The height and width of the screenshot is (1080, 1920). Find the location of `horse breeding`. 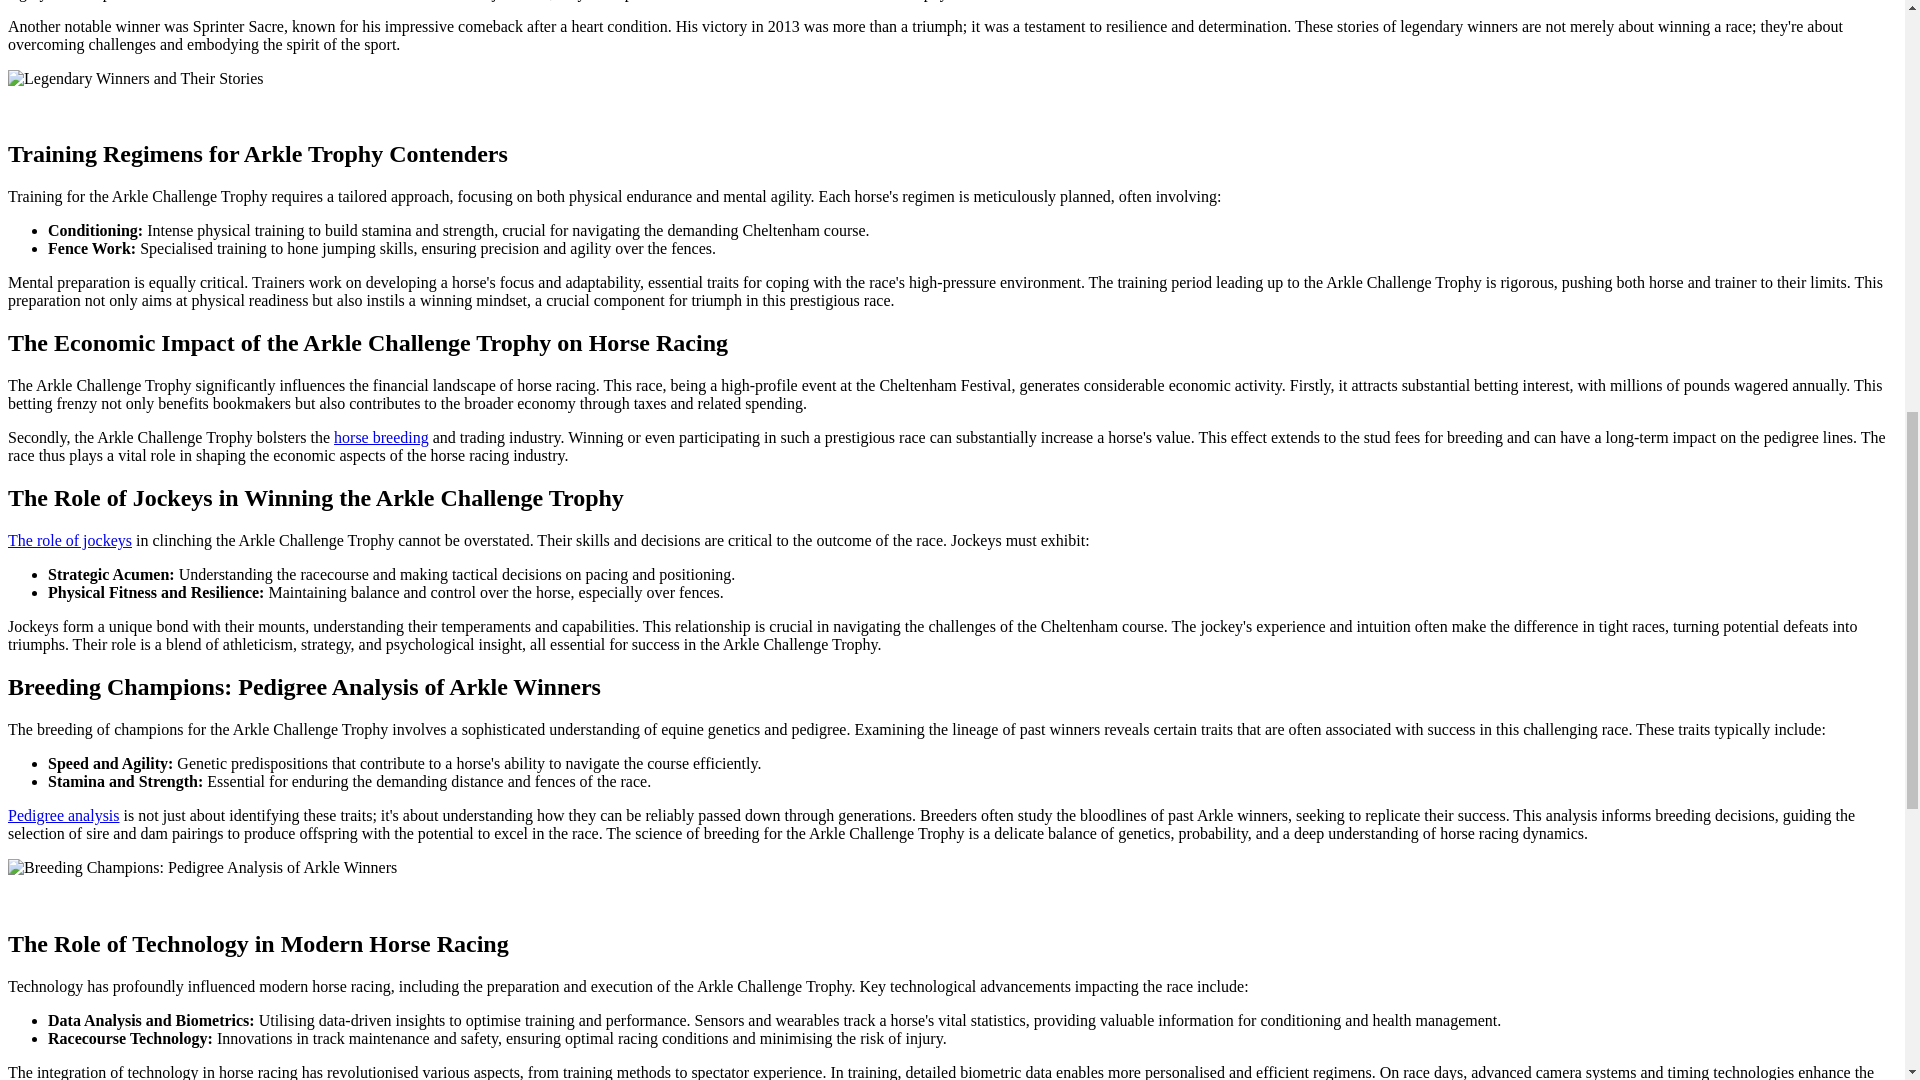

horse breeding is located at coordinates (381, 437).